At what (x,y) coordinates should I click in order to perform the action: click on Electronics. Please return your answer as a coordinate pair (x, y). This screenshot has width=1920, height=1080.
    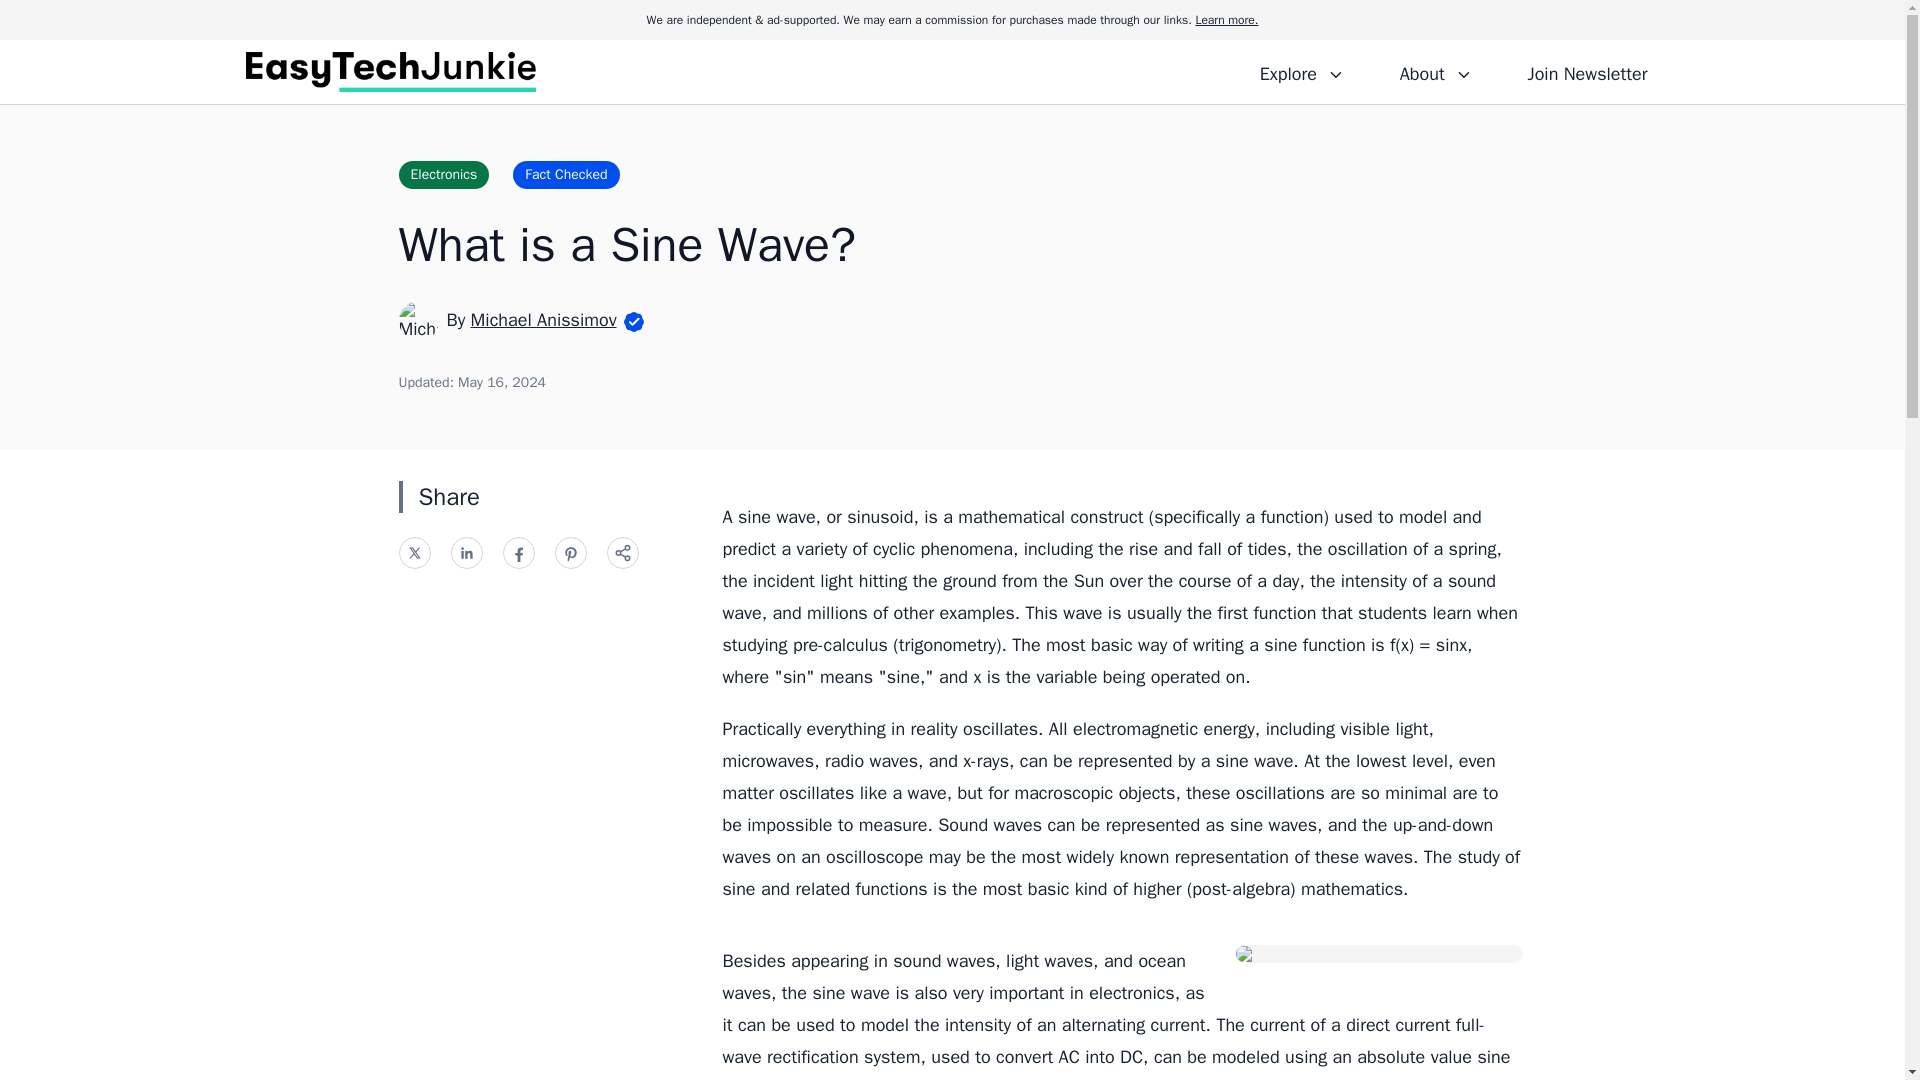
    Looking at the image, I should click on (443, 174).